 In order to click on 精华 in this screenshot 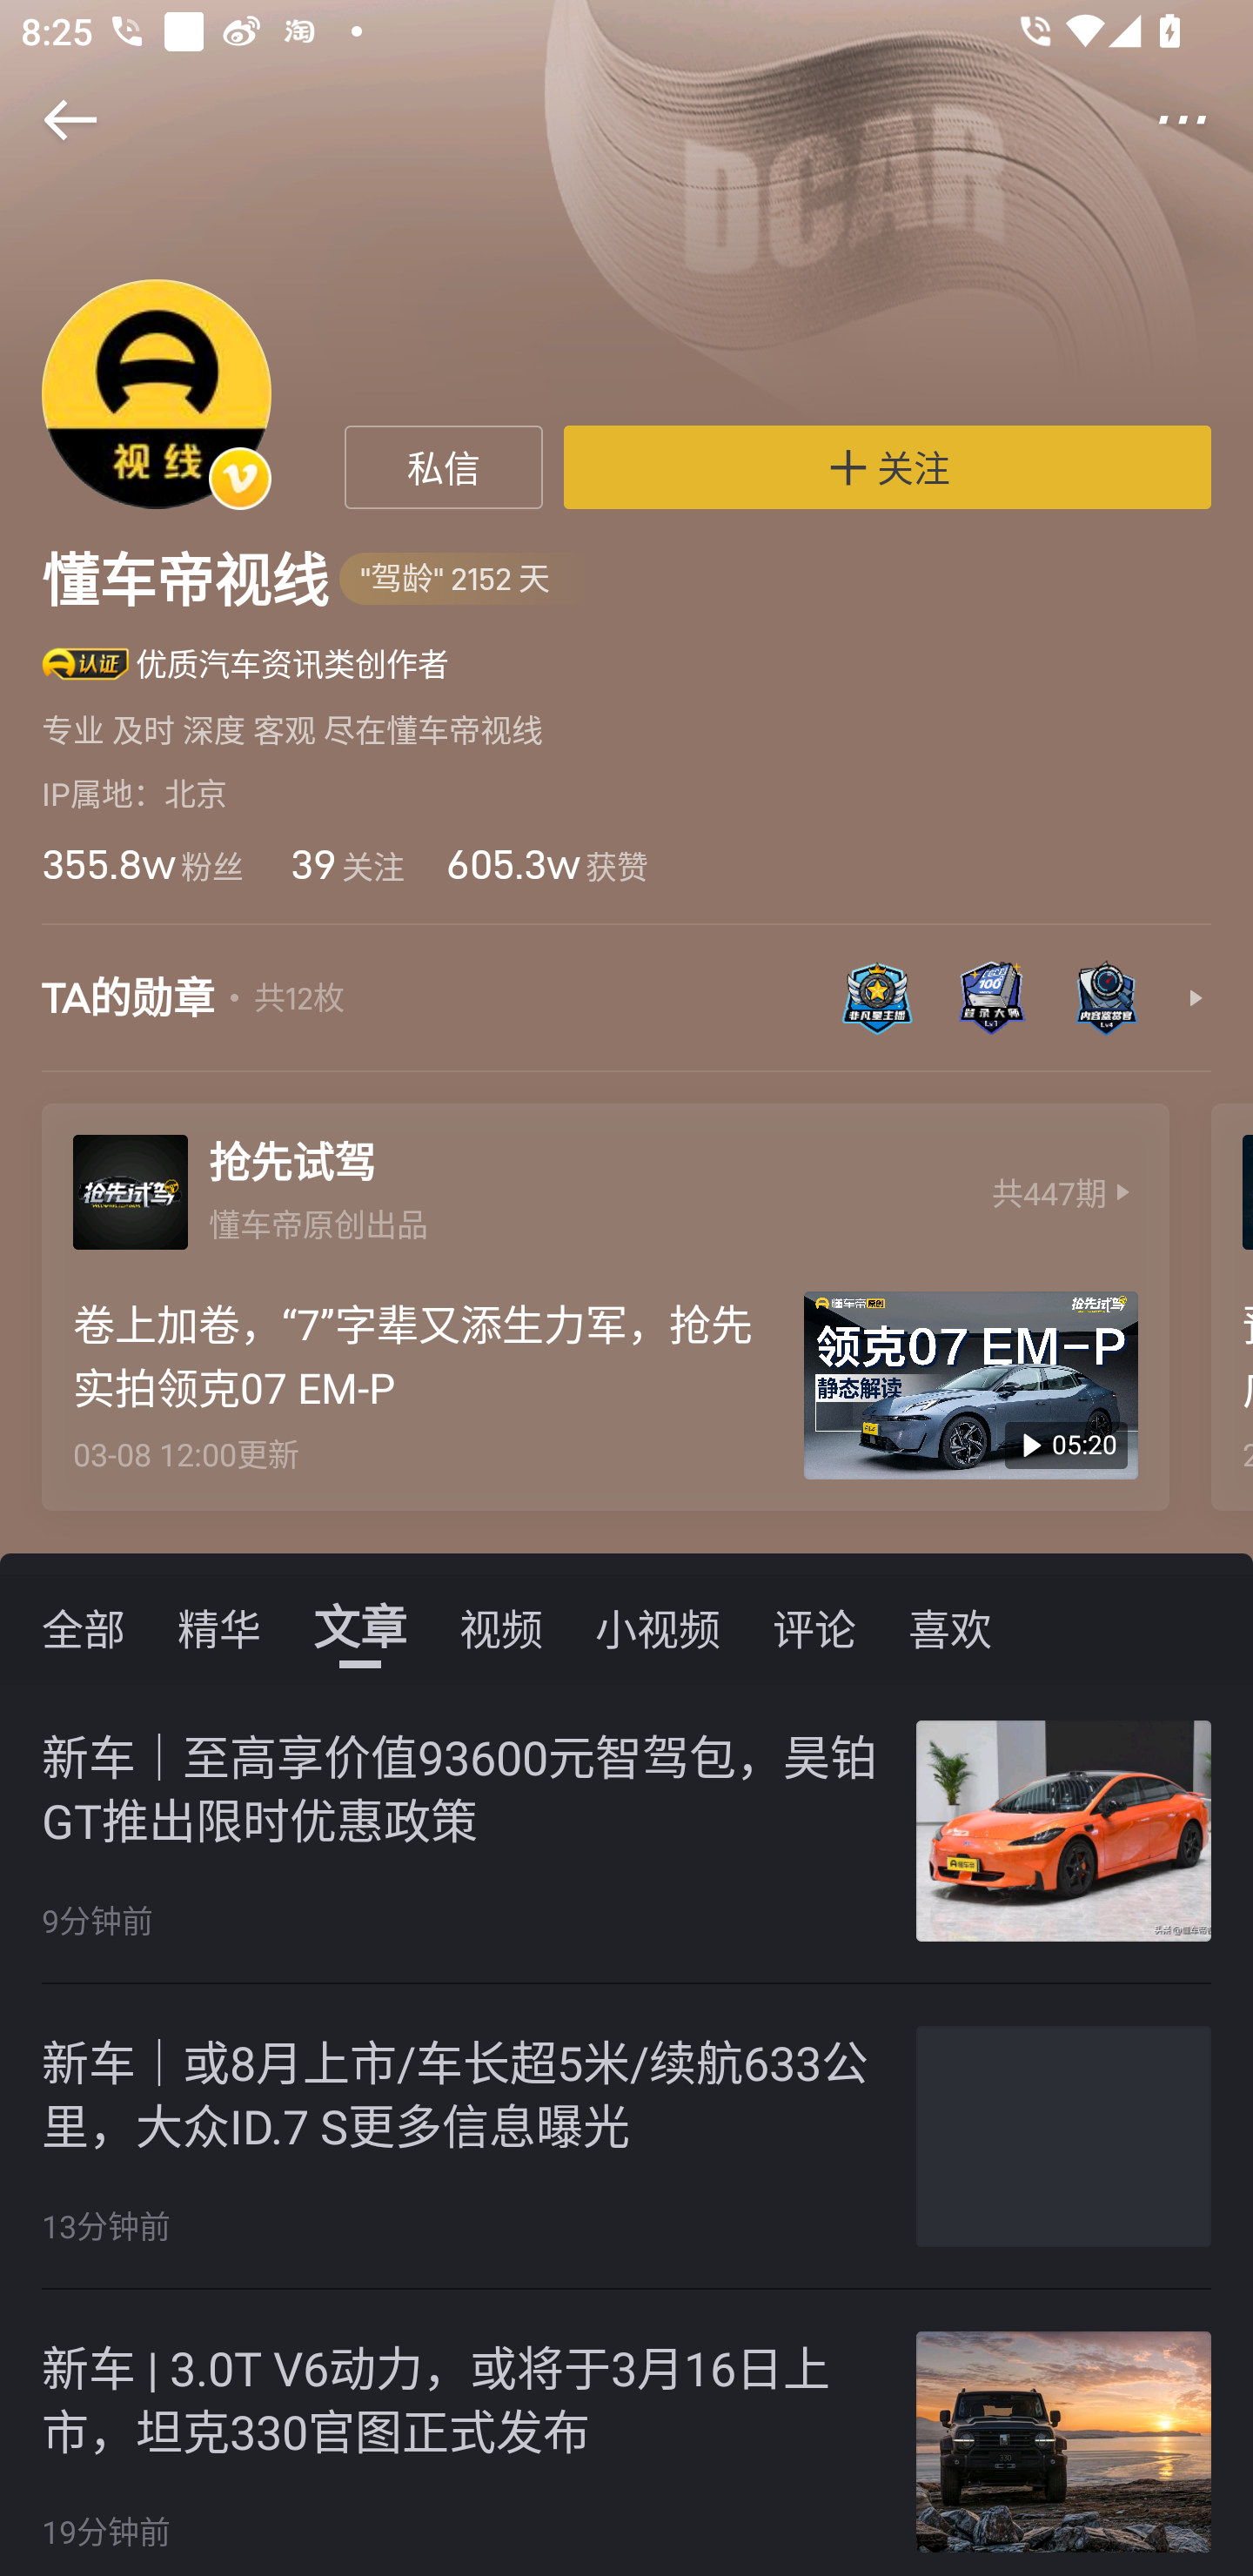, I will do `click(219, 1626)`.